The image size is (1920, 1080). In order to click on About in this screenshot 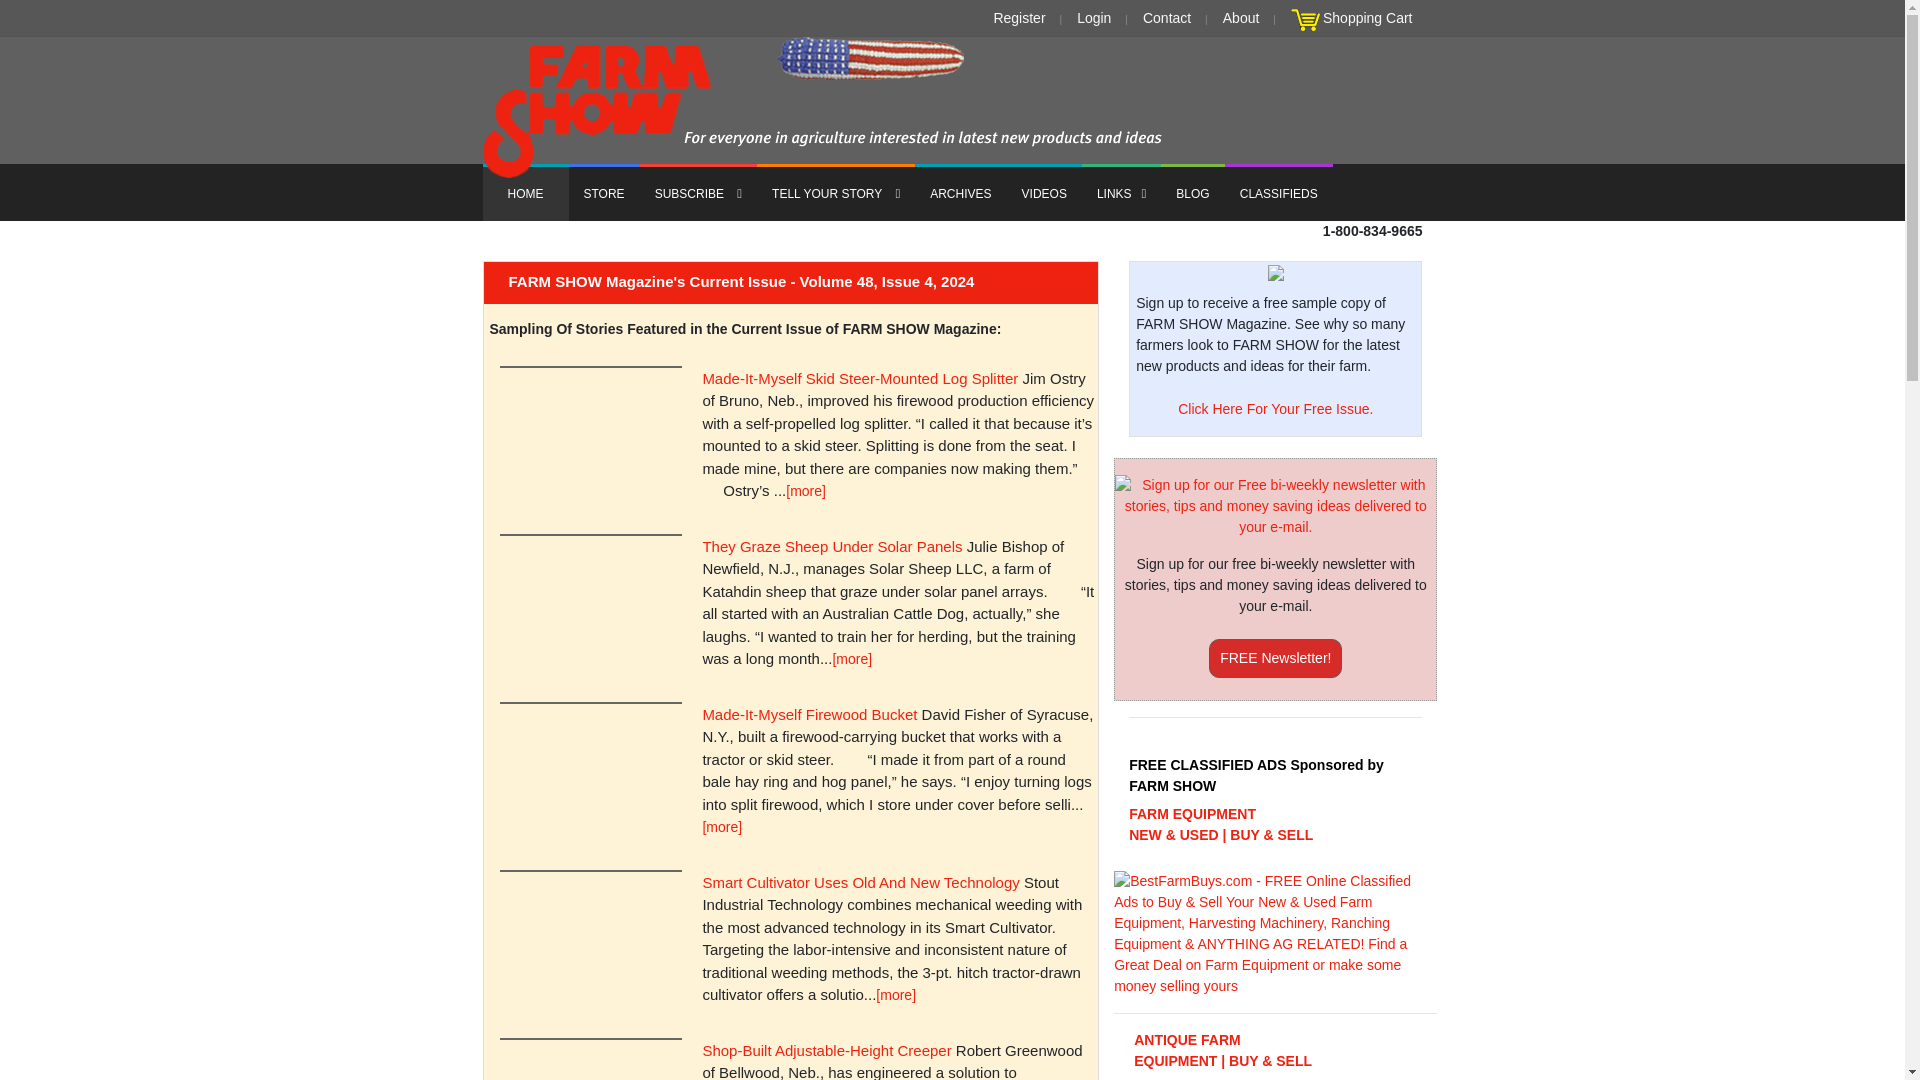, I will do `click(1241, 18)`.